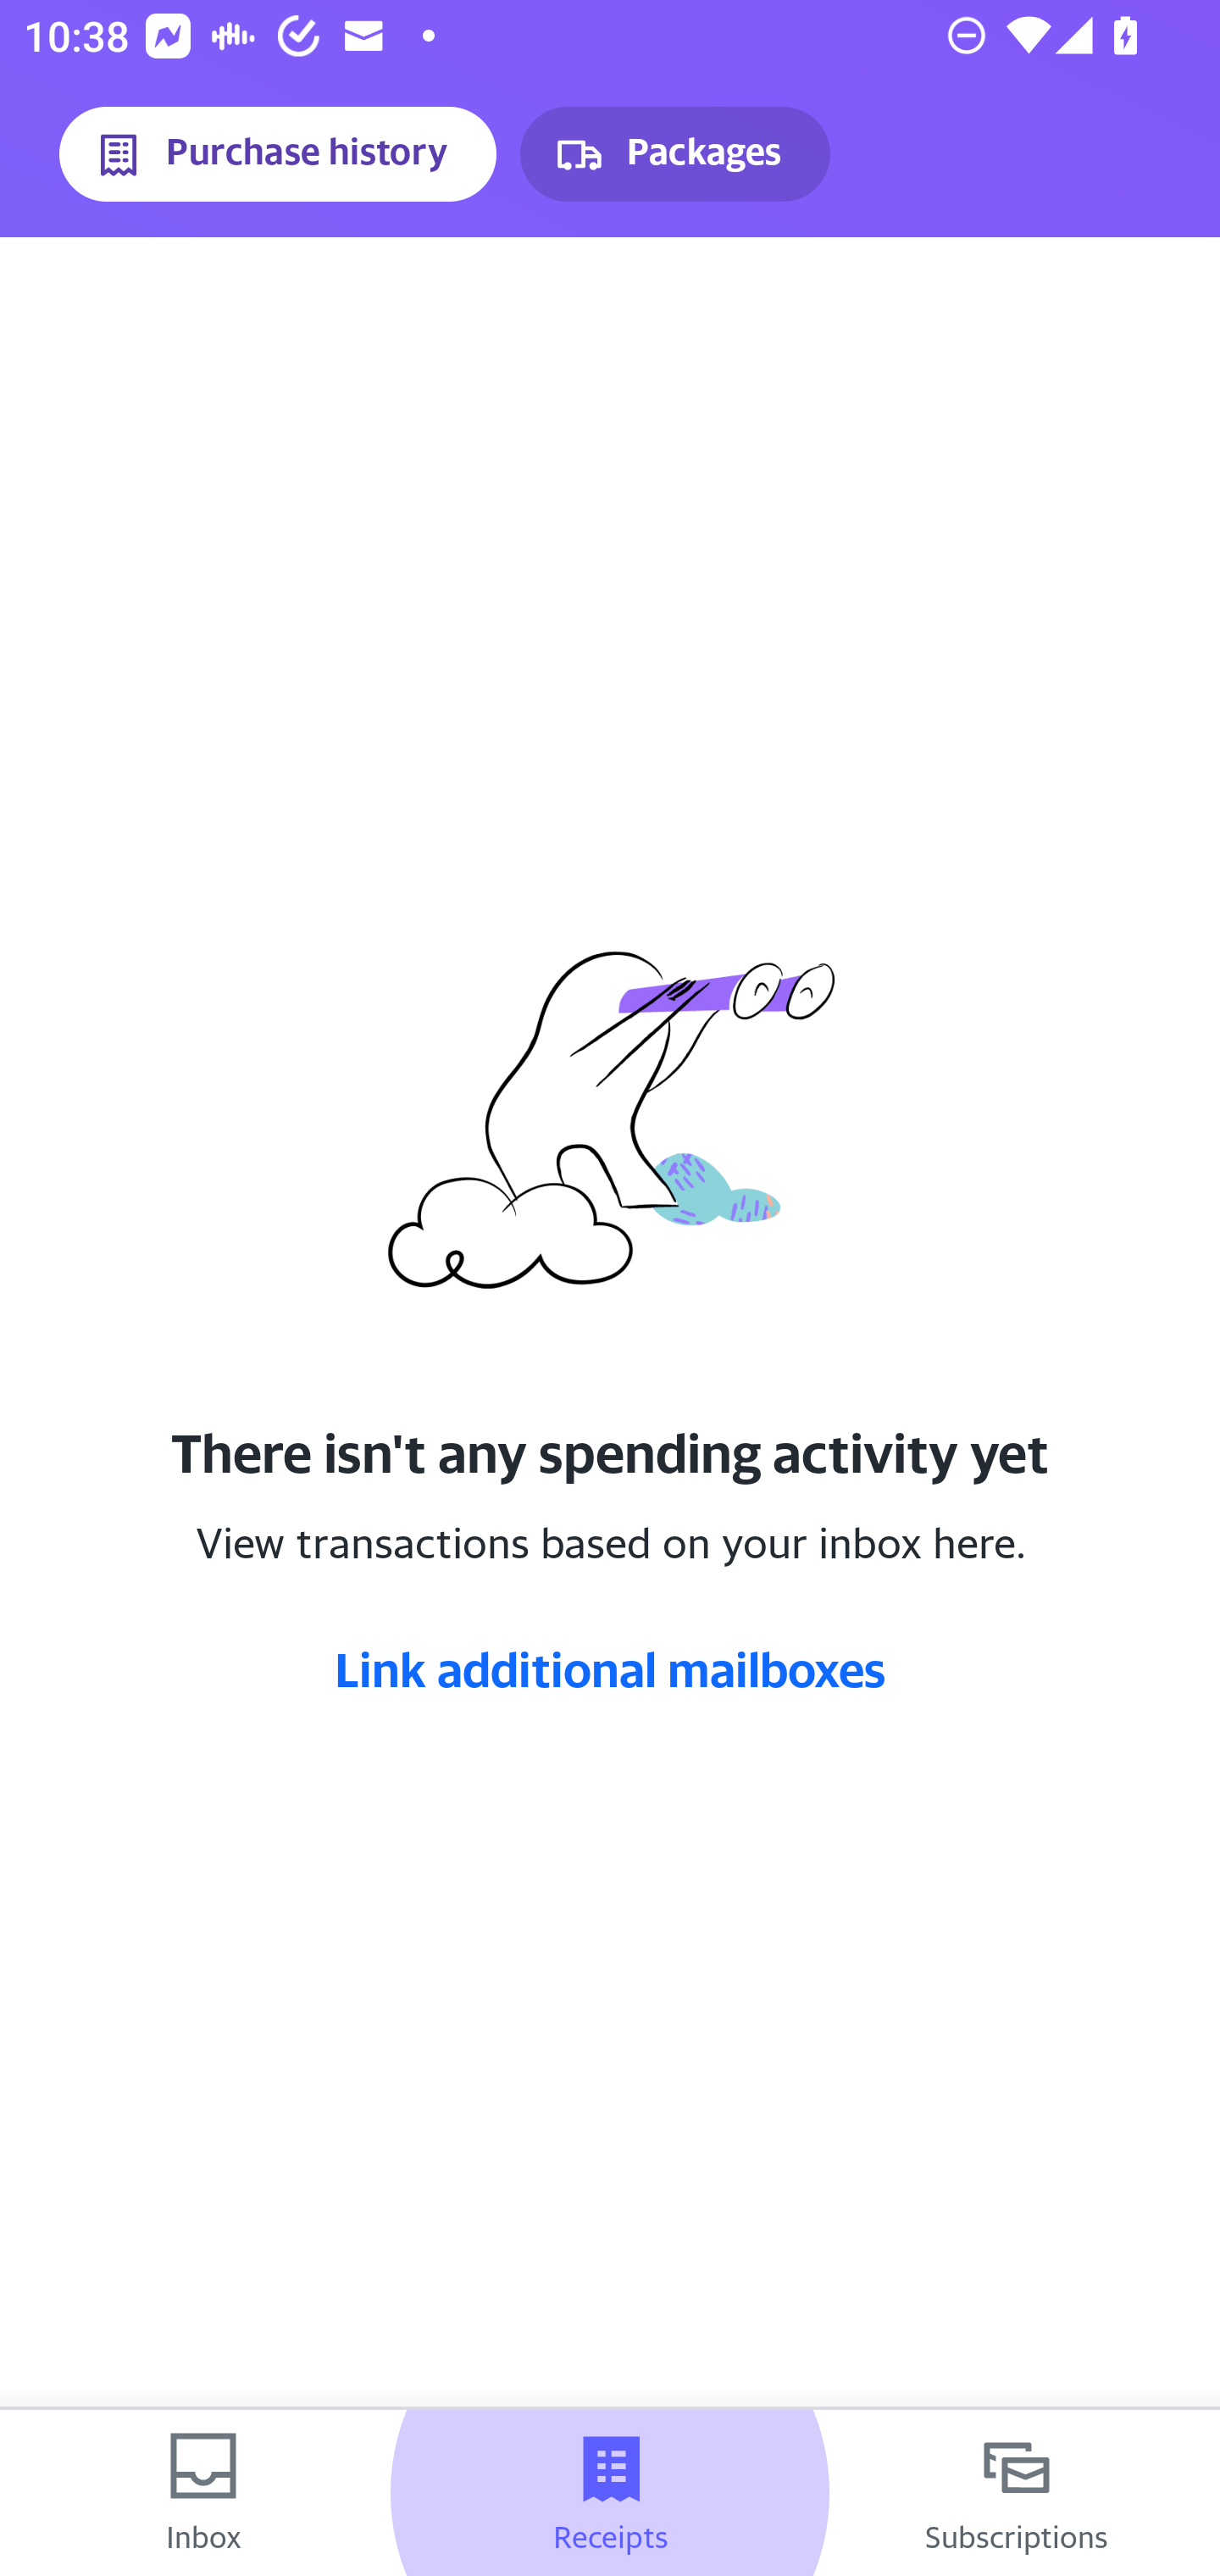  What do you see at coordinates (674, 154) in the screenshot?
I see `Packages` at bounding box center [674, 154].